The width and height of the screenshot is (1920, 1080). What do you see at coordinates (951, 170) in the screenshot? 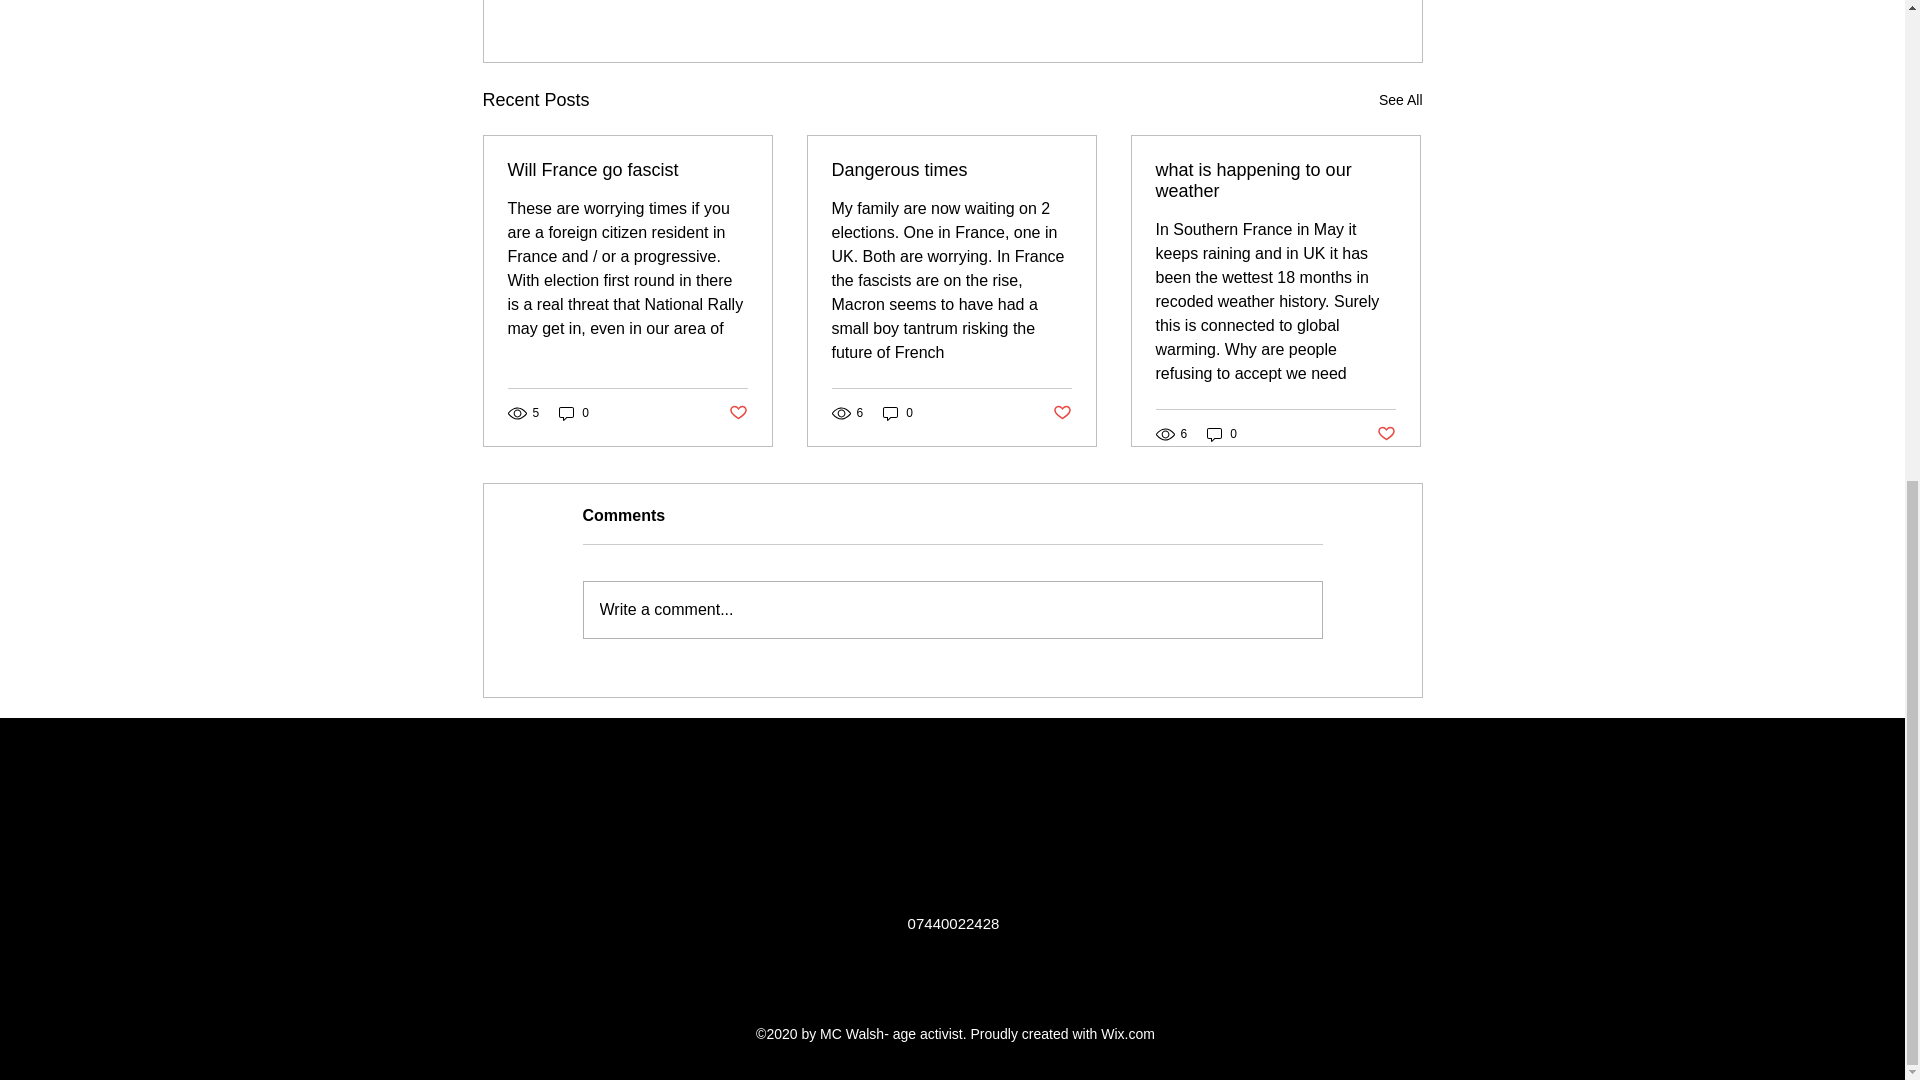
I see `Dangerous times` at bounding box center [951, 170].